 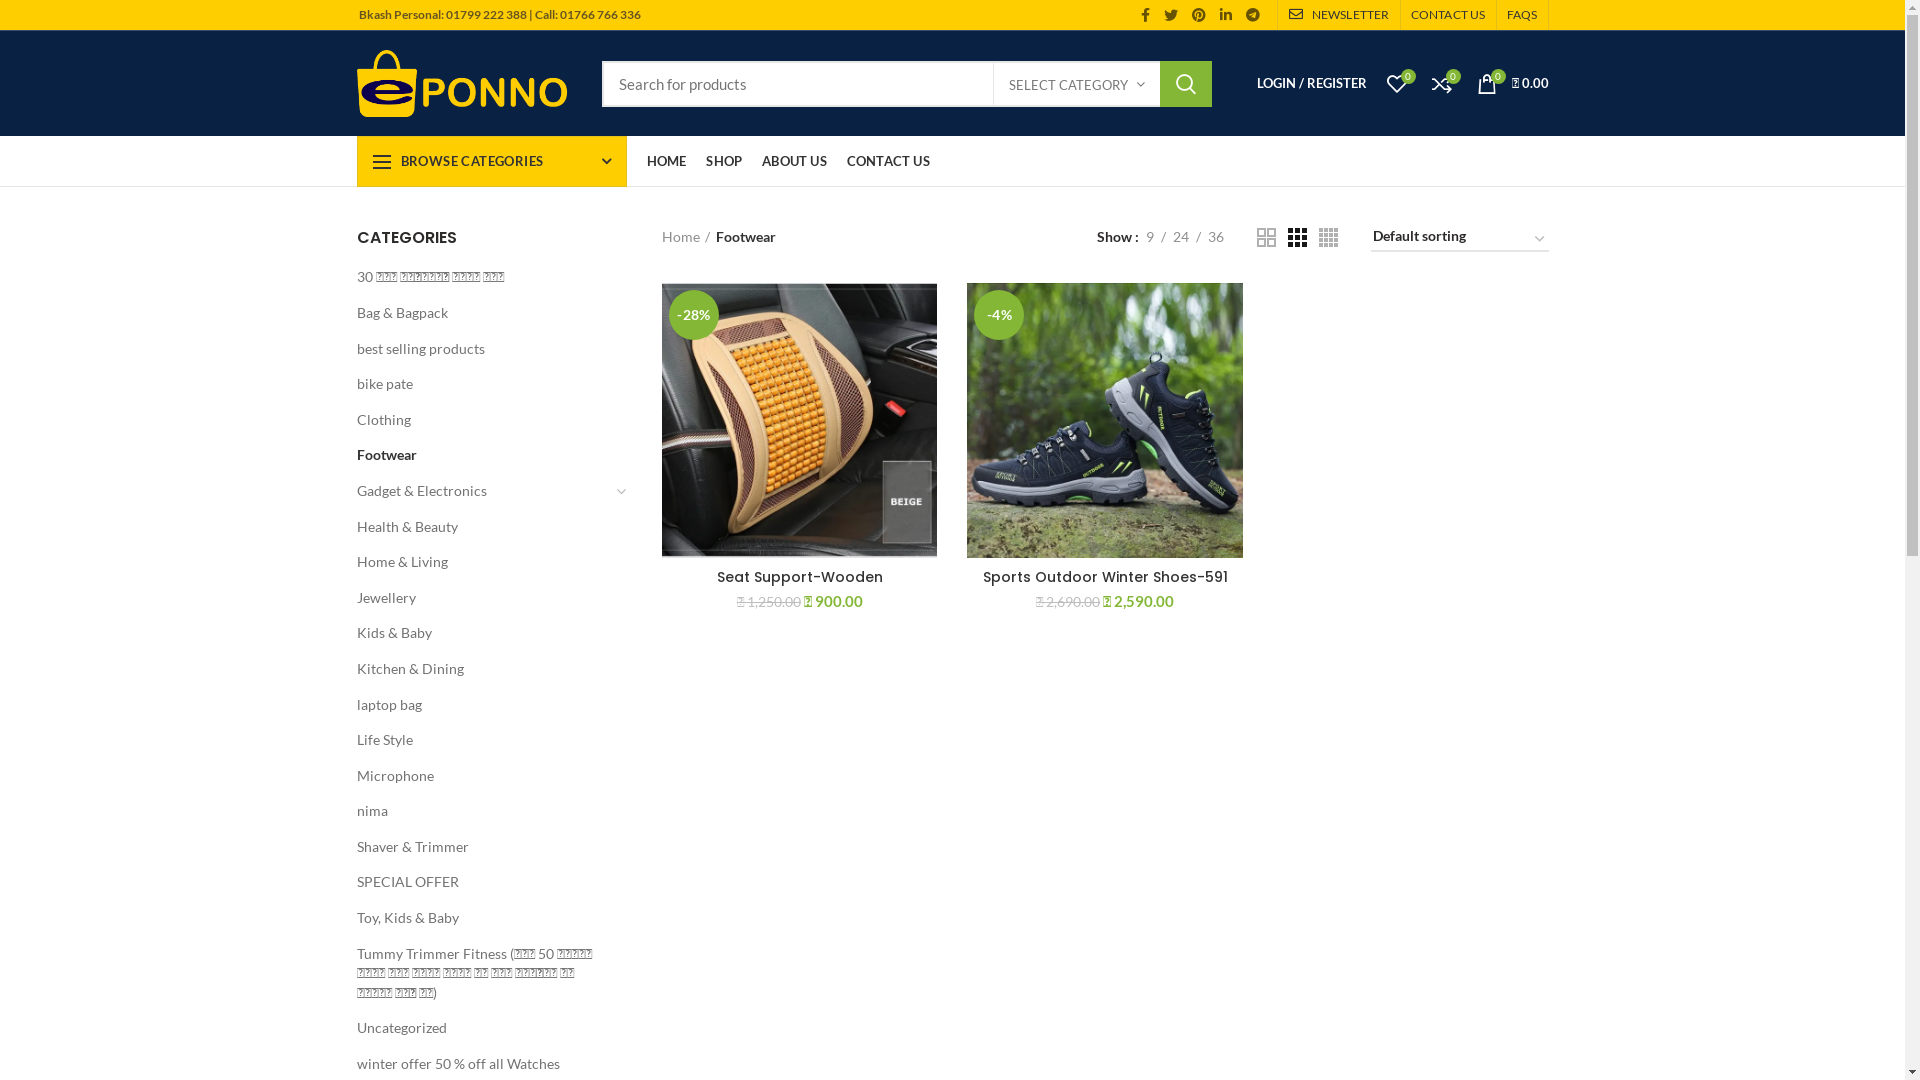 What do you see at coordinates (1215, 237) in the screenshot?
I see `36` at bounding box center [1215, 237].